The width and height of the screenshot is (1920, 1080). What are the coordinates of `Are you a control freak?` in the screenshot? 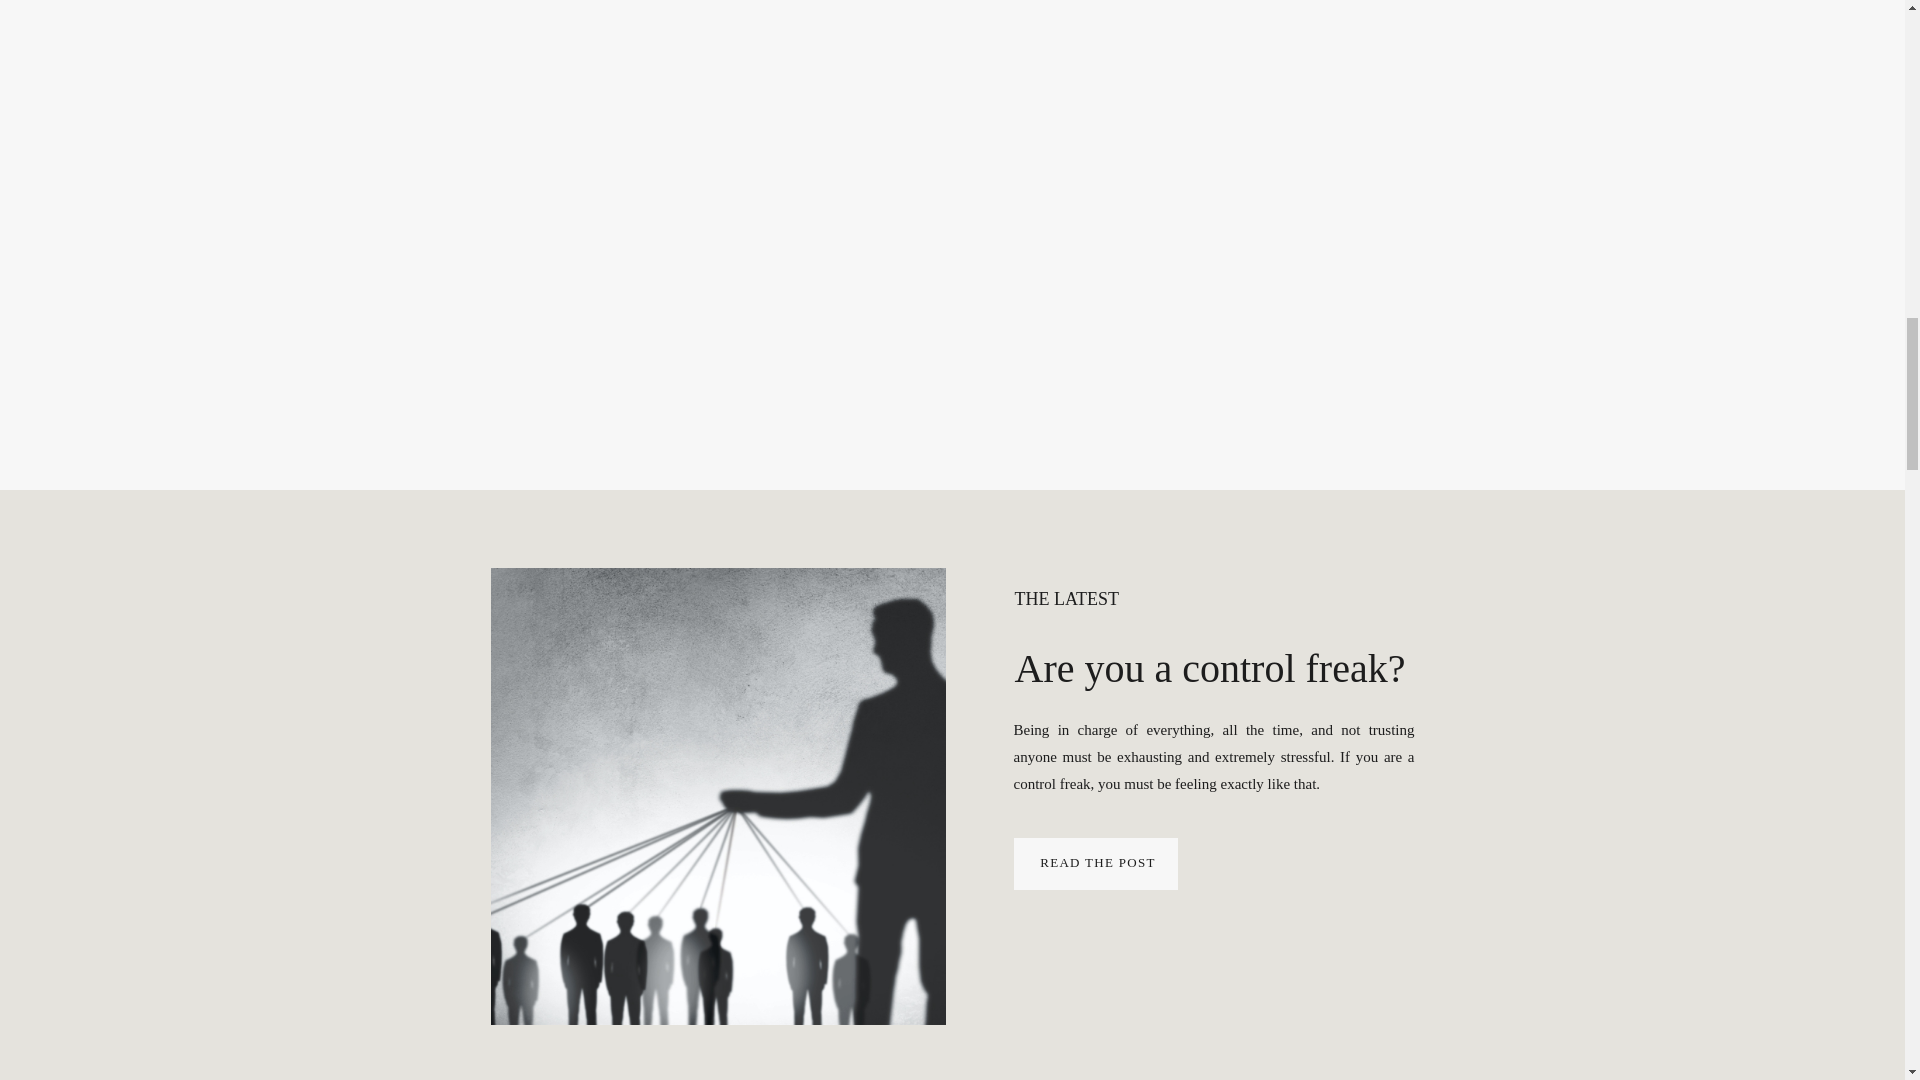 It's located at (1096, 864).